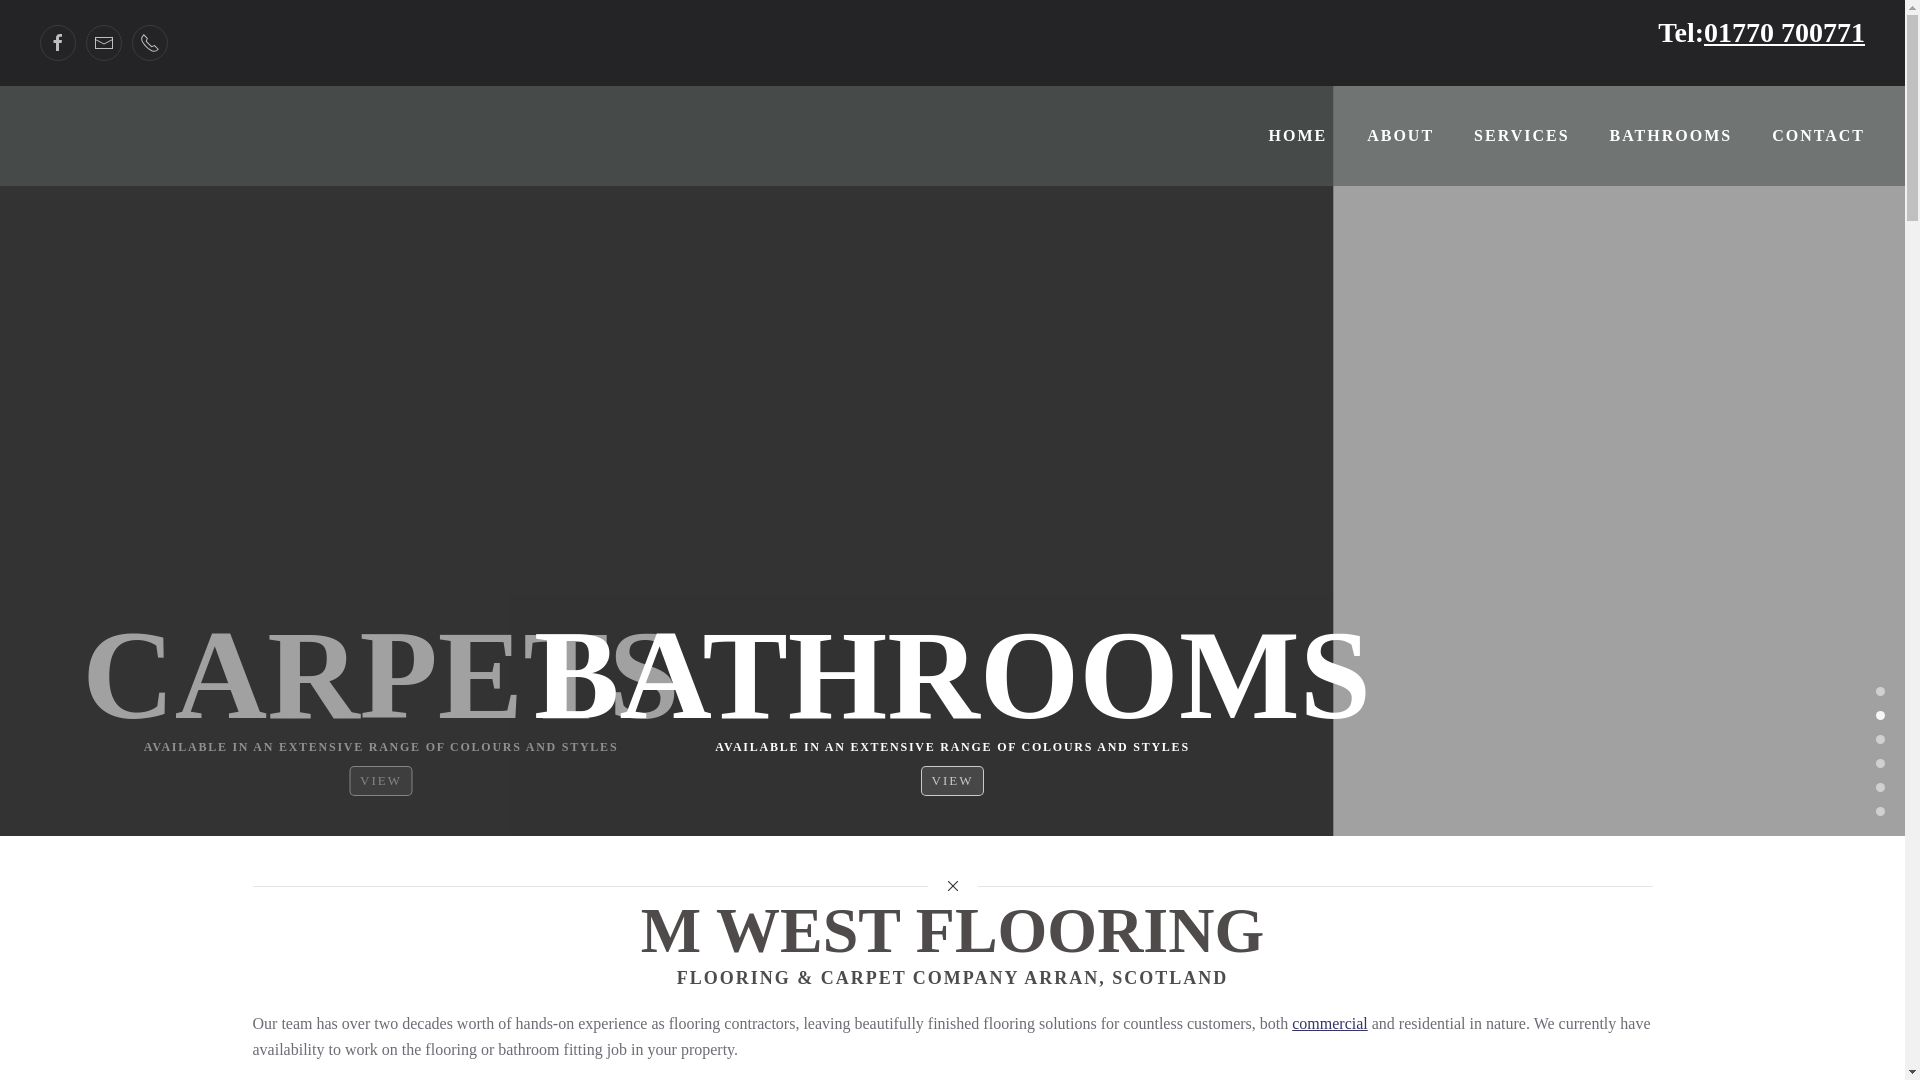  I want to click on HOME, so click(1298, 136).